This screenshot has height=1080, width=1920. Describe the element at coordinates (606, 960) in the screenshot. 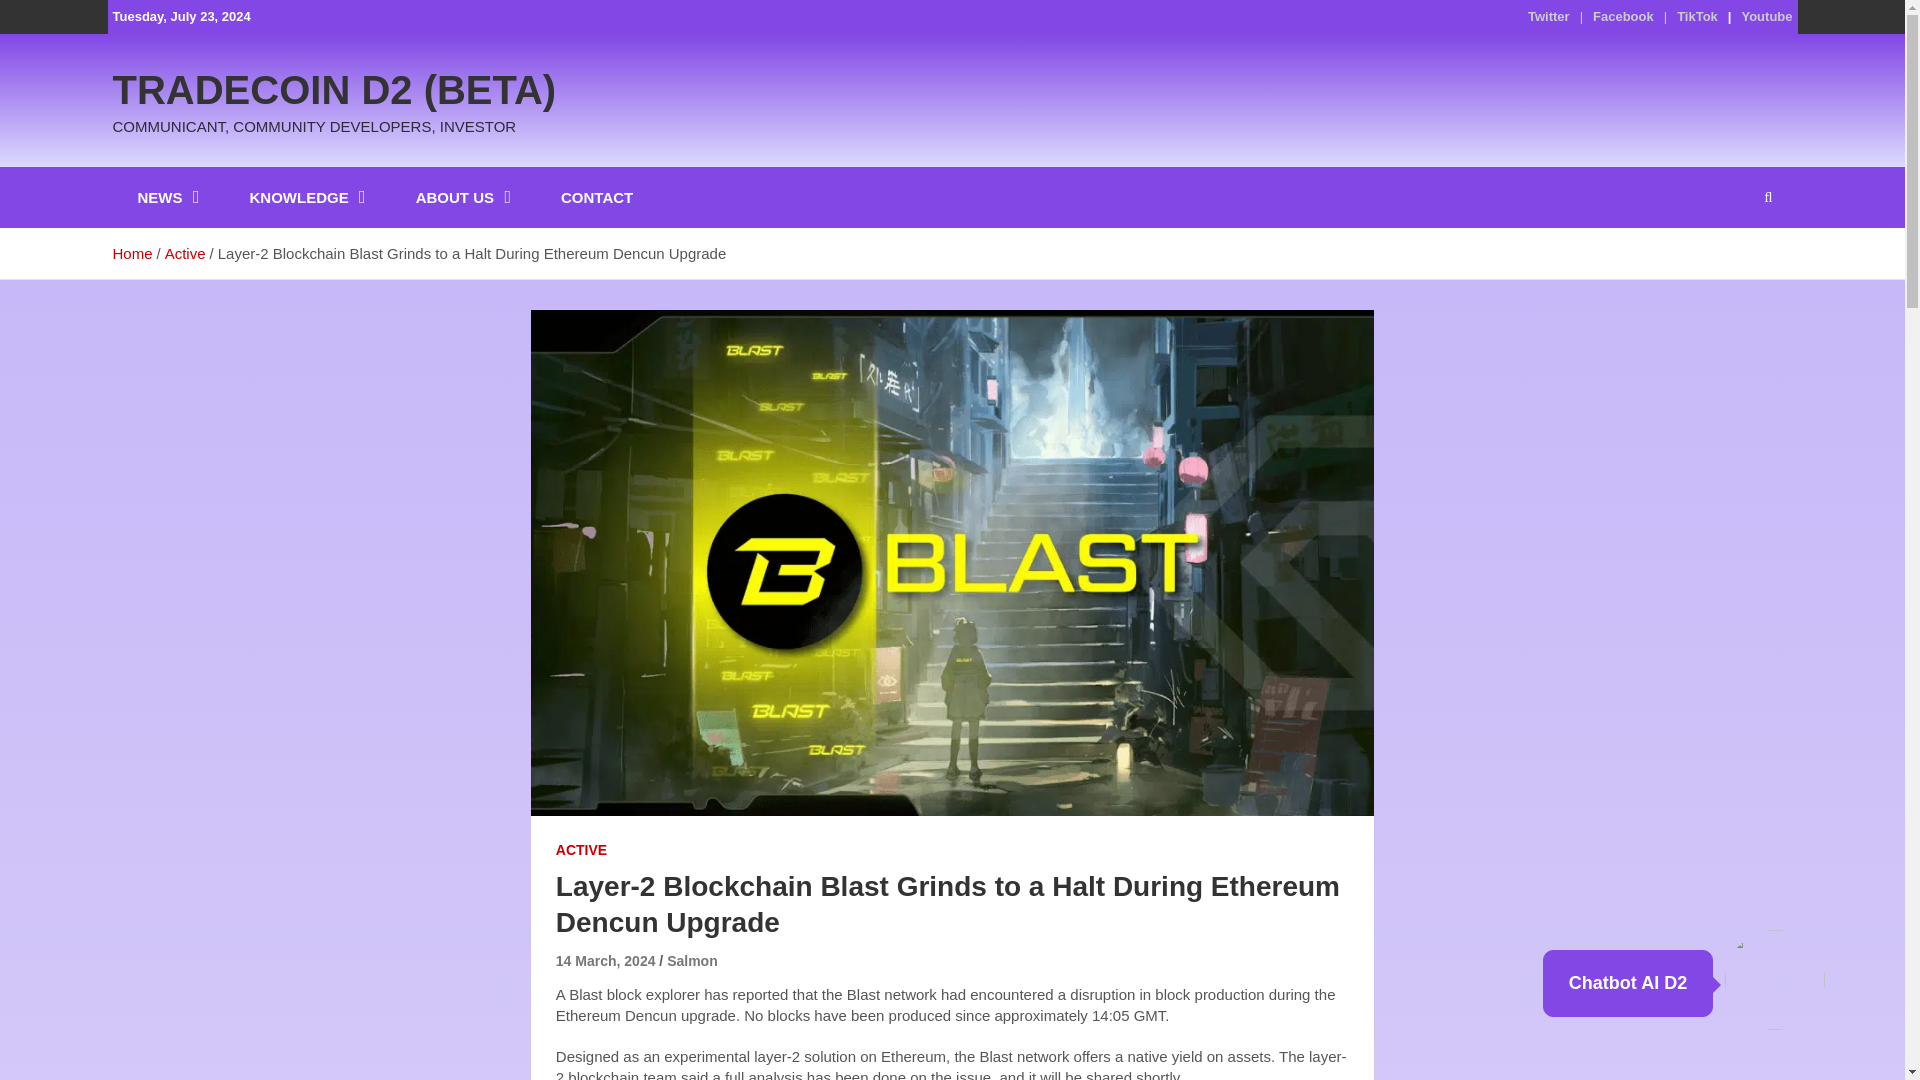

I see `14 March, 2024` at that location.